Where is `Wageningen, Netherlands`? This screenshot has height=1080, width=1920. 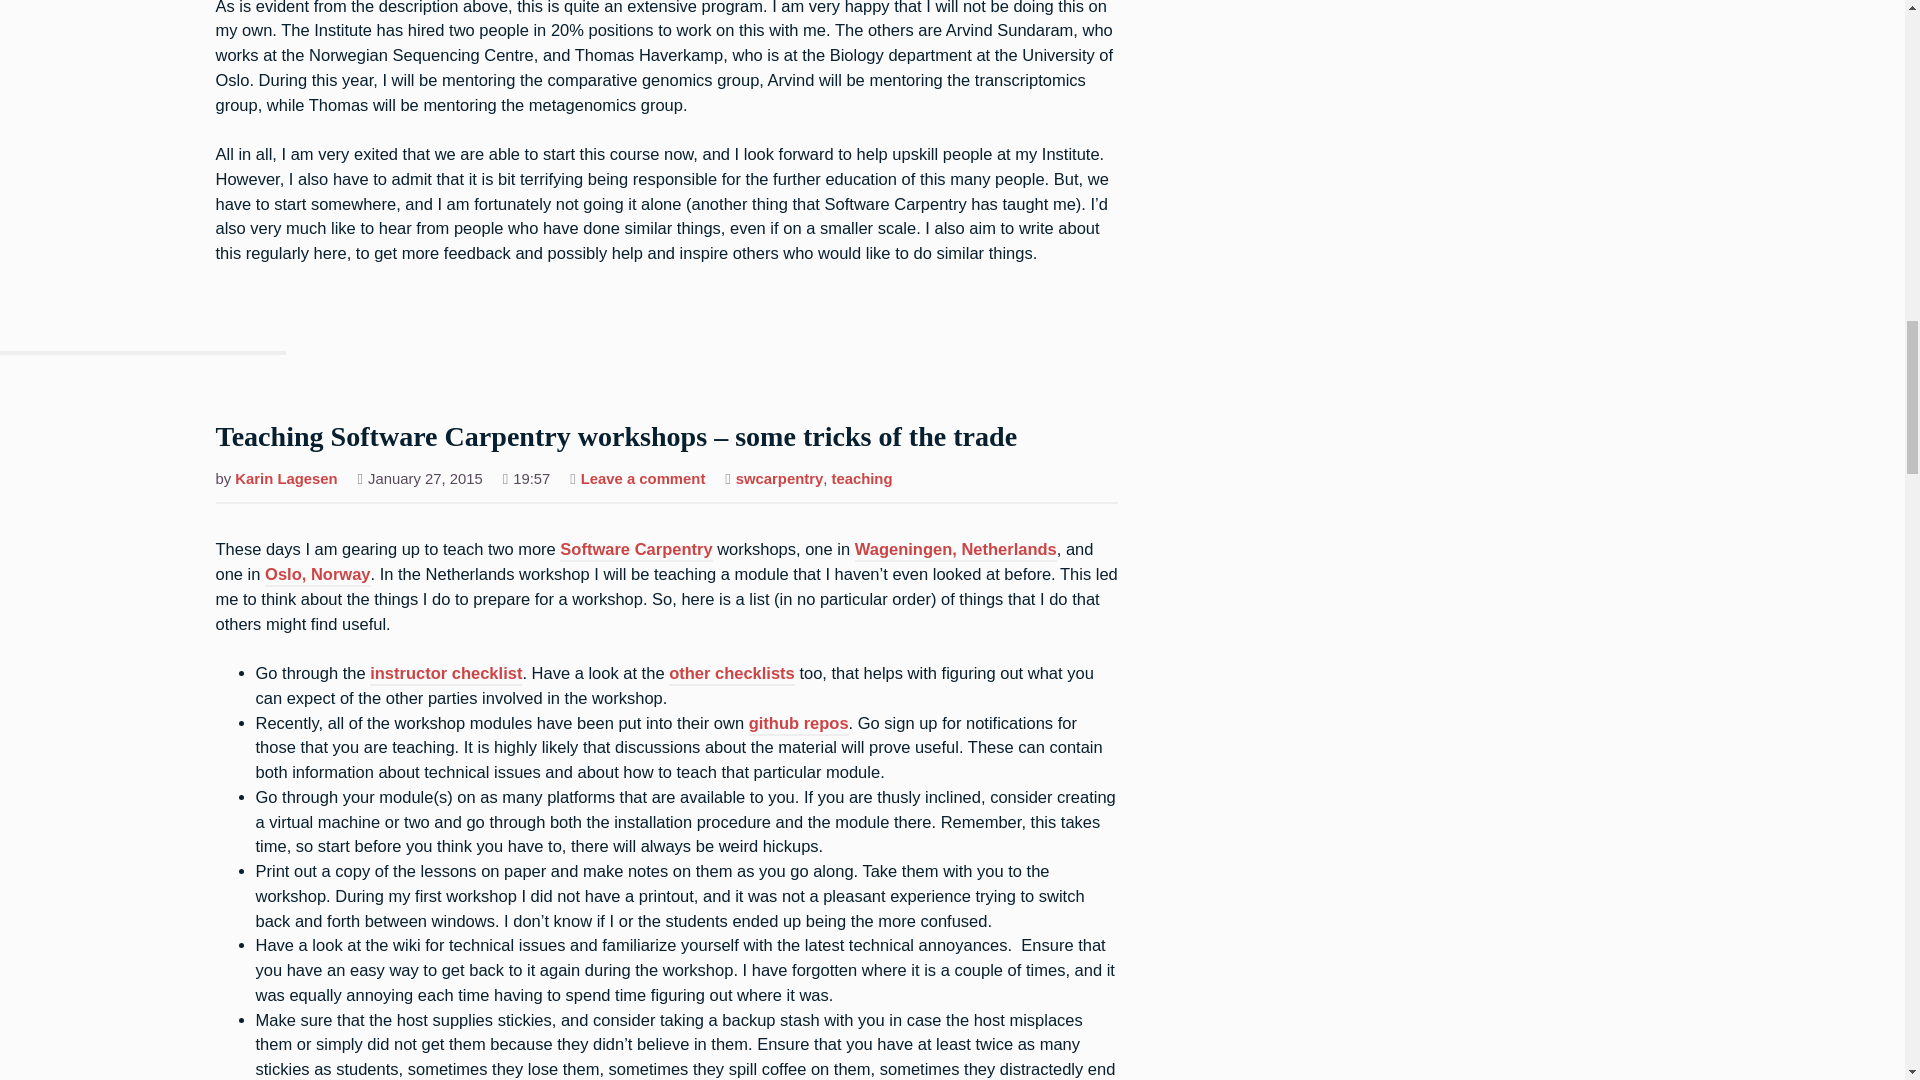
Wageningen, Netherlands is located at coordinates (956, 550).